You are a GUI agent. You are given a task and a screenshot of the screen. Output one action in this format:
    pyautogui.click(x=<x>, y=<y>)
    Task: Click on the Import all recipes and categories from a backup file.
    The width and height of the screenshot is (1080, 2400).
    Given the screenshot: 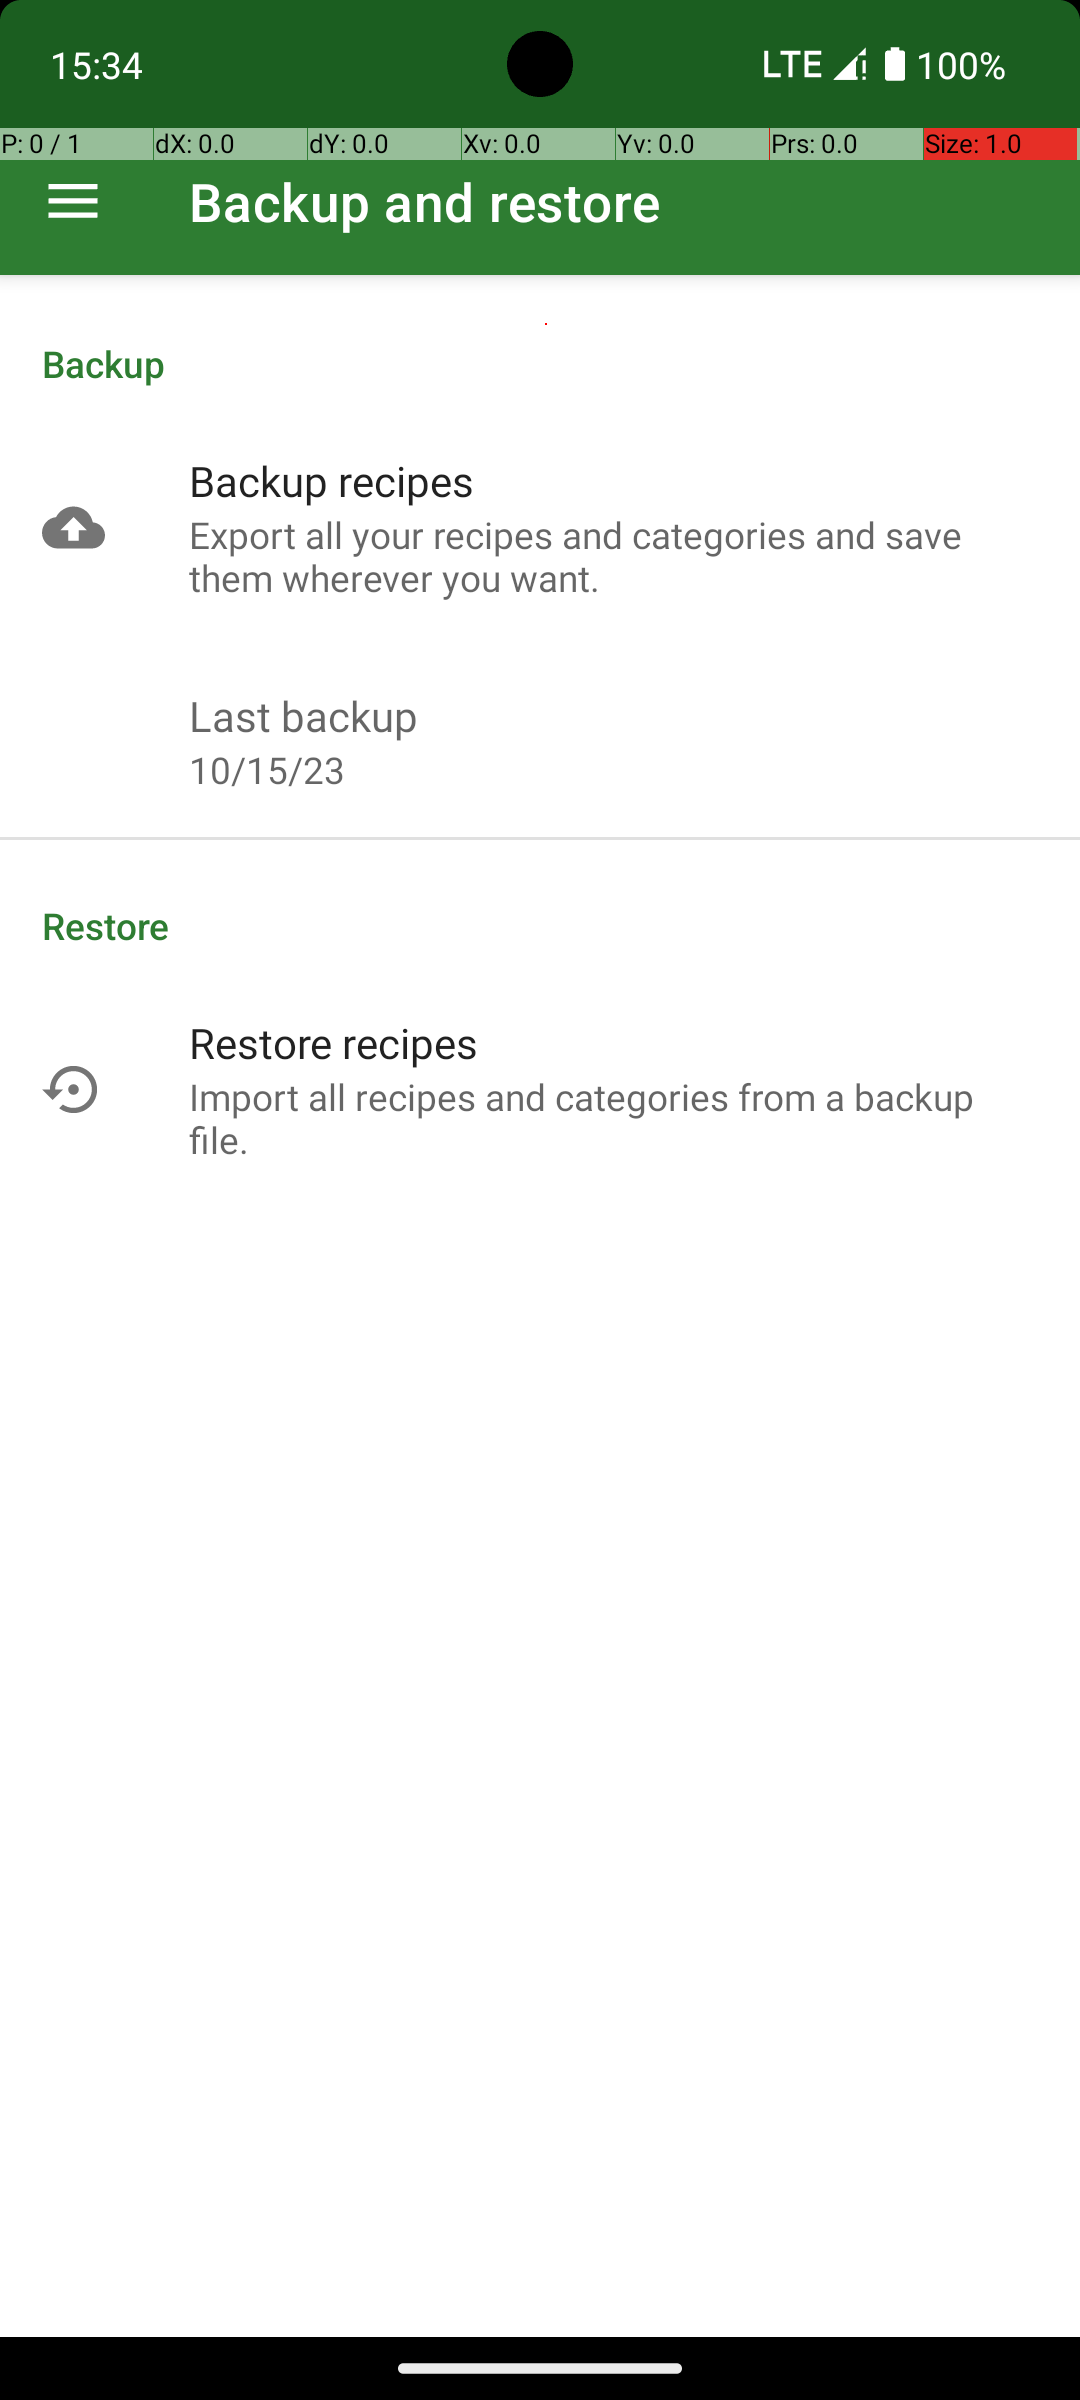 What is the action you would take?
    pyautogui.click(x=614, y=1118)
    